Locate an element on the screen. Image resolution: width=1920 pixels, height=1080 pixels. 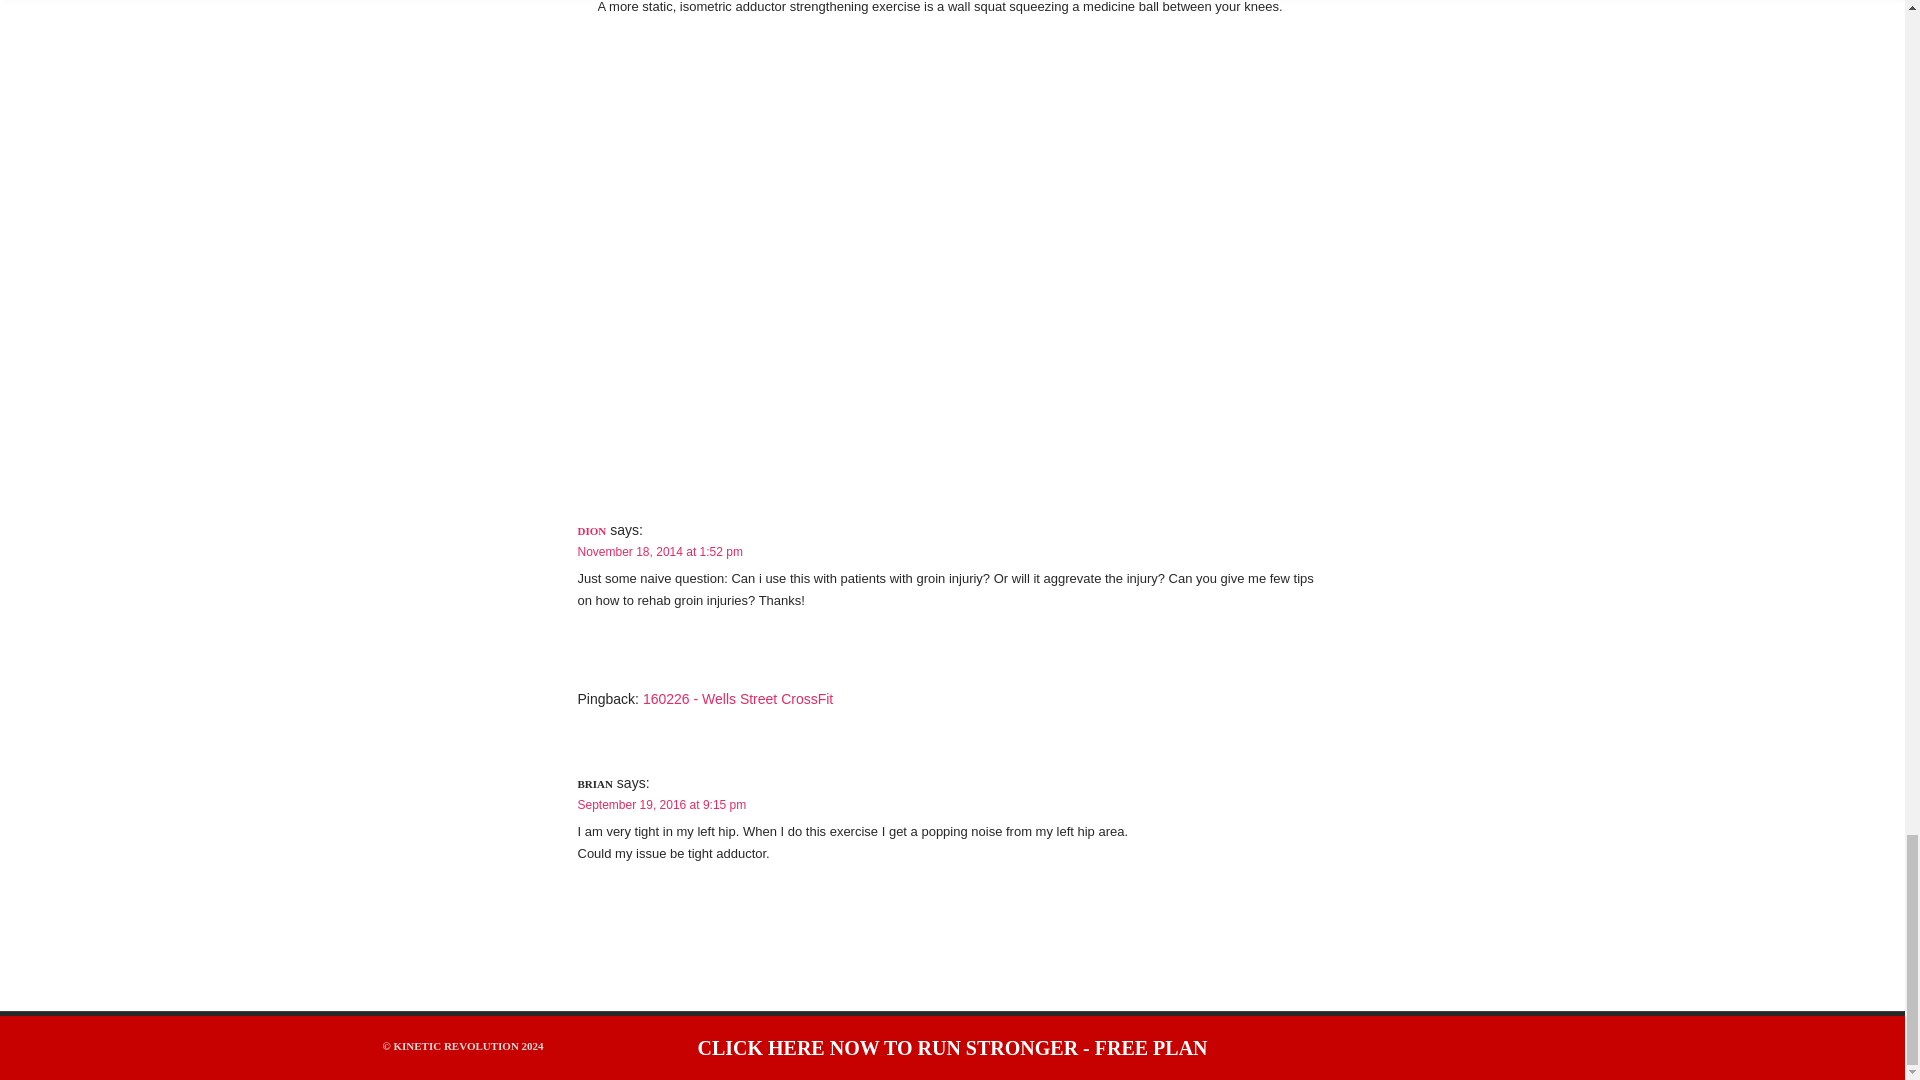
160226 - Wells Street CrossFit is located at coordinates (738, 699).